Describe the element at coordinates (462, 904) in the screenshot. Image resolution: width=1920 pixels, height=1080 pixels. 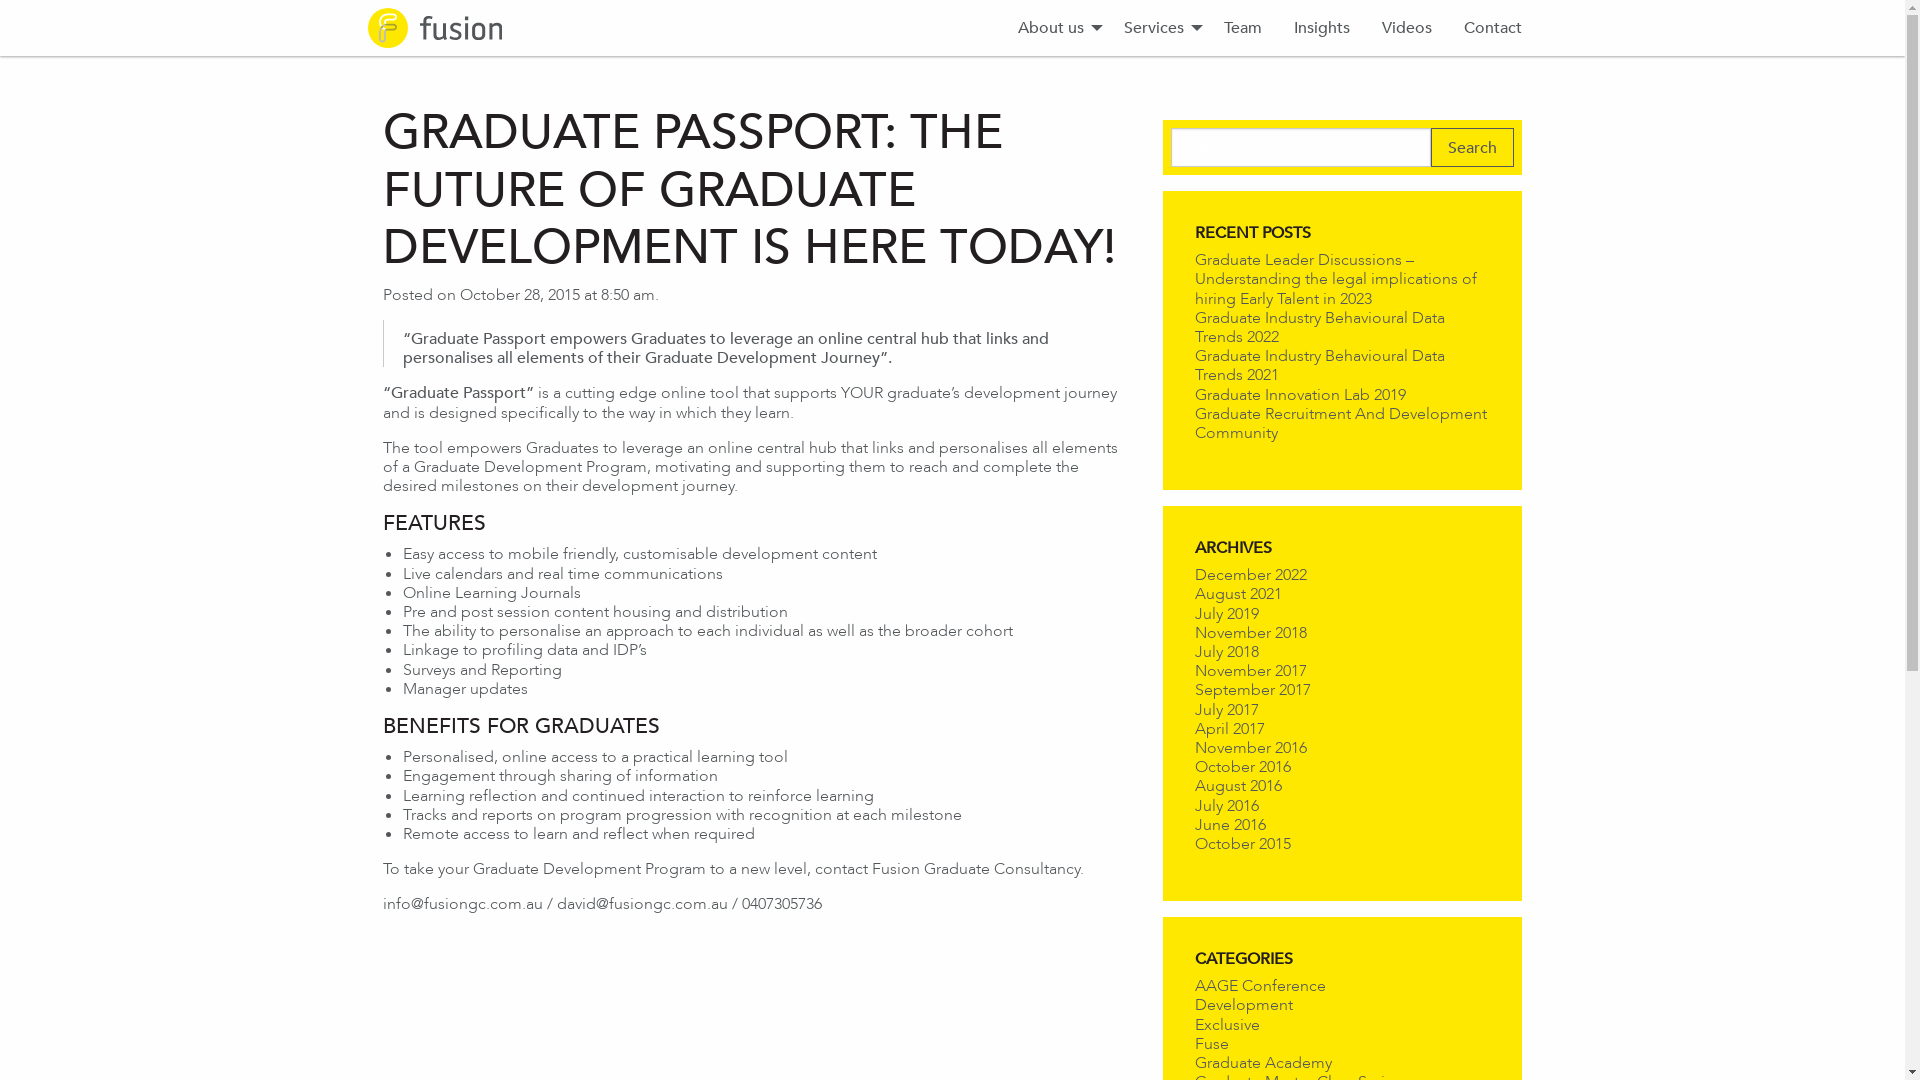
I see `info@fusiongc.com.au` at that location.